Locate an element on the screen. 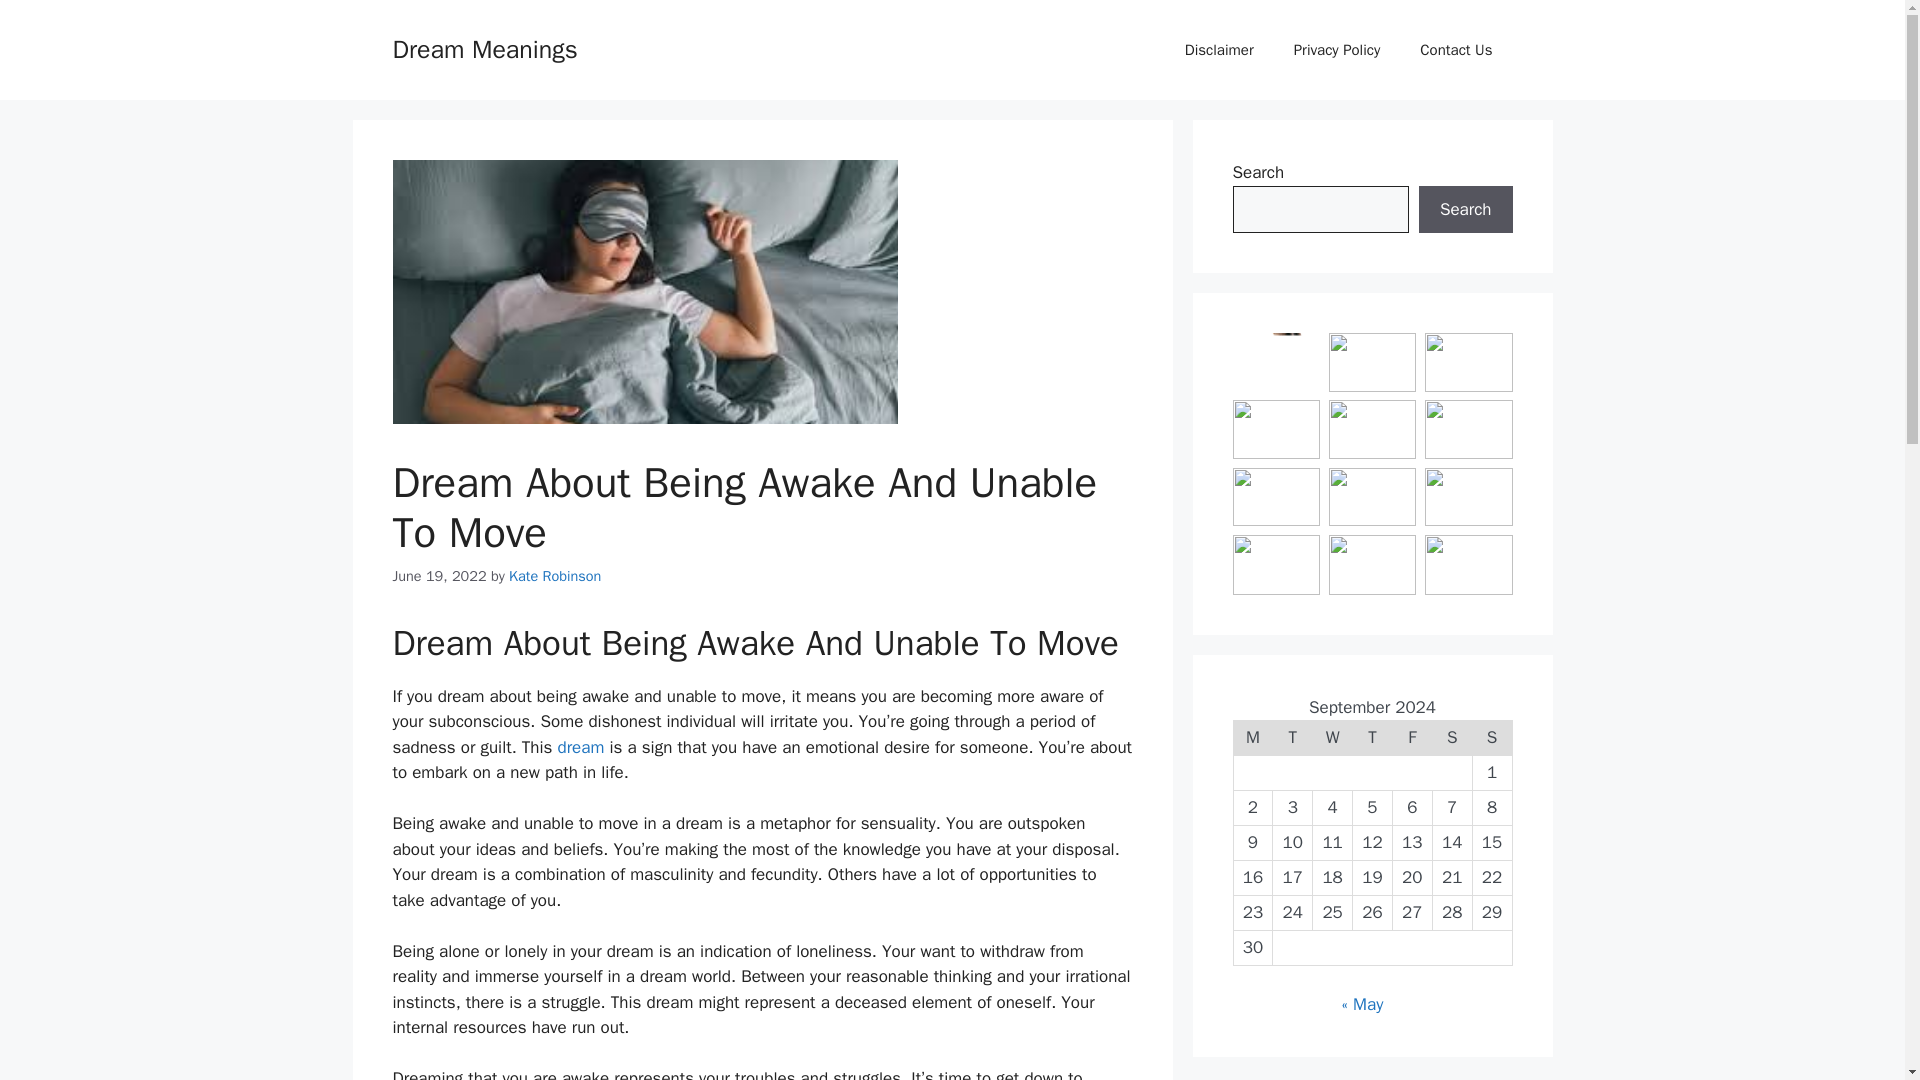 The width and height of the screenshot is (1920, 1080). View all posts by Kate Robinson is located at coordinates (554, 576).